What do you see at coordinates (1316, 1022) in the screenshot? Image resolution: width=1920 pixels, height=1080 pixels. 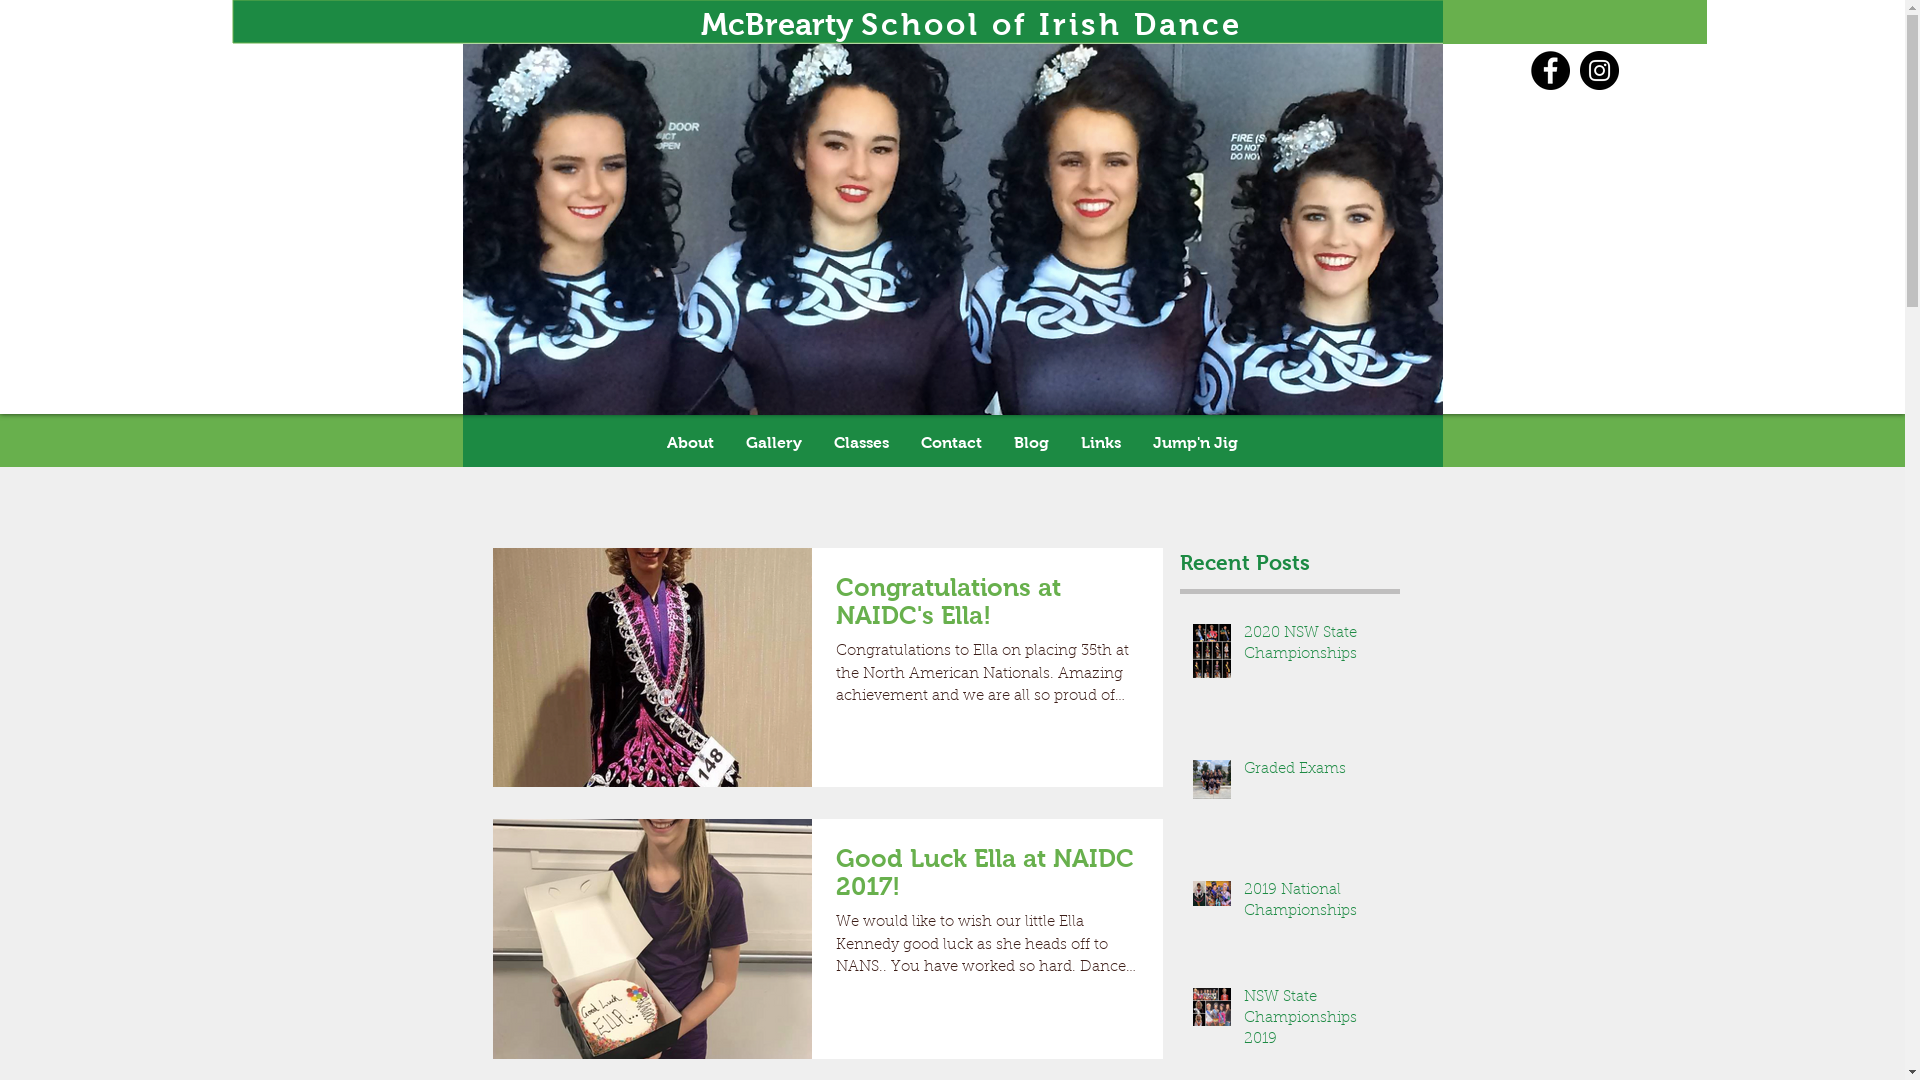 I see `NSW State Championships 2019` at bounding box center [1316, 1022].